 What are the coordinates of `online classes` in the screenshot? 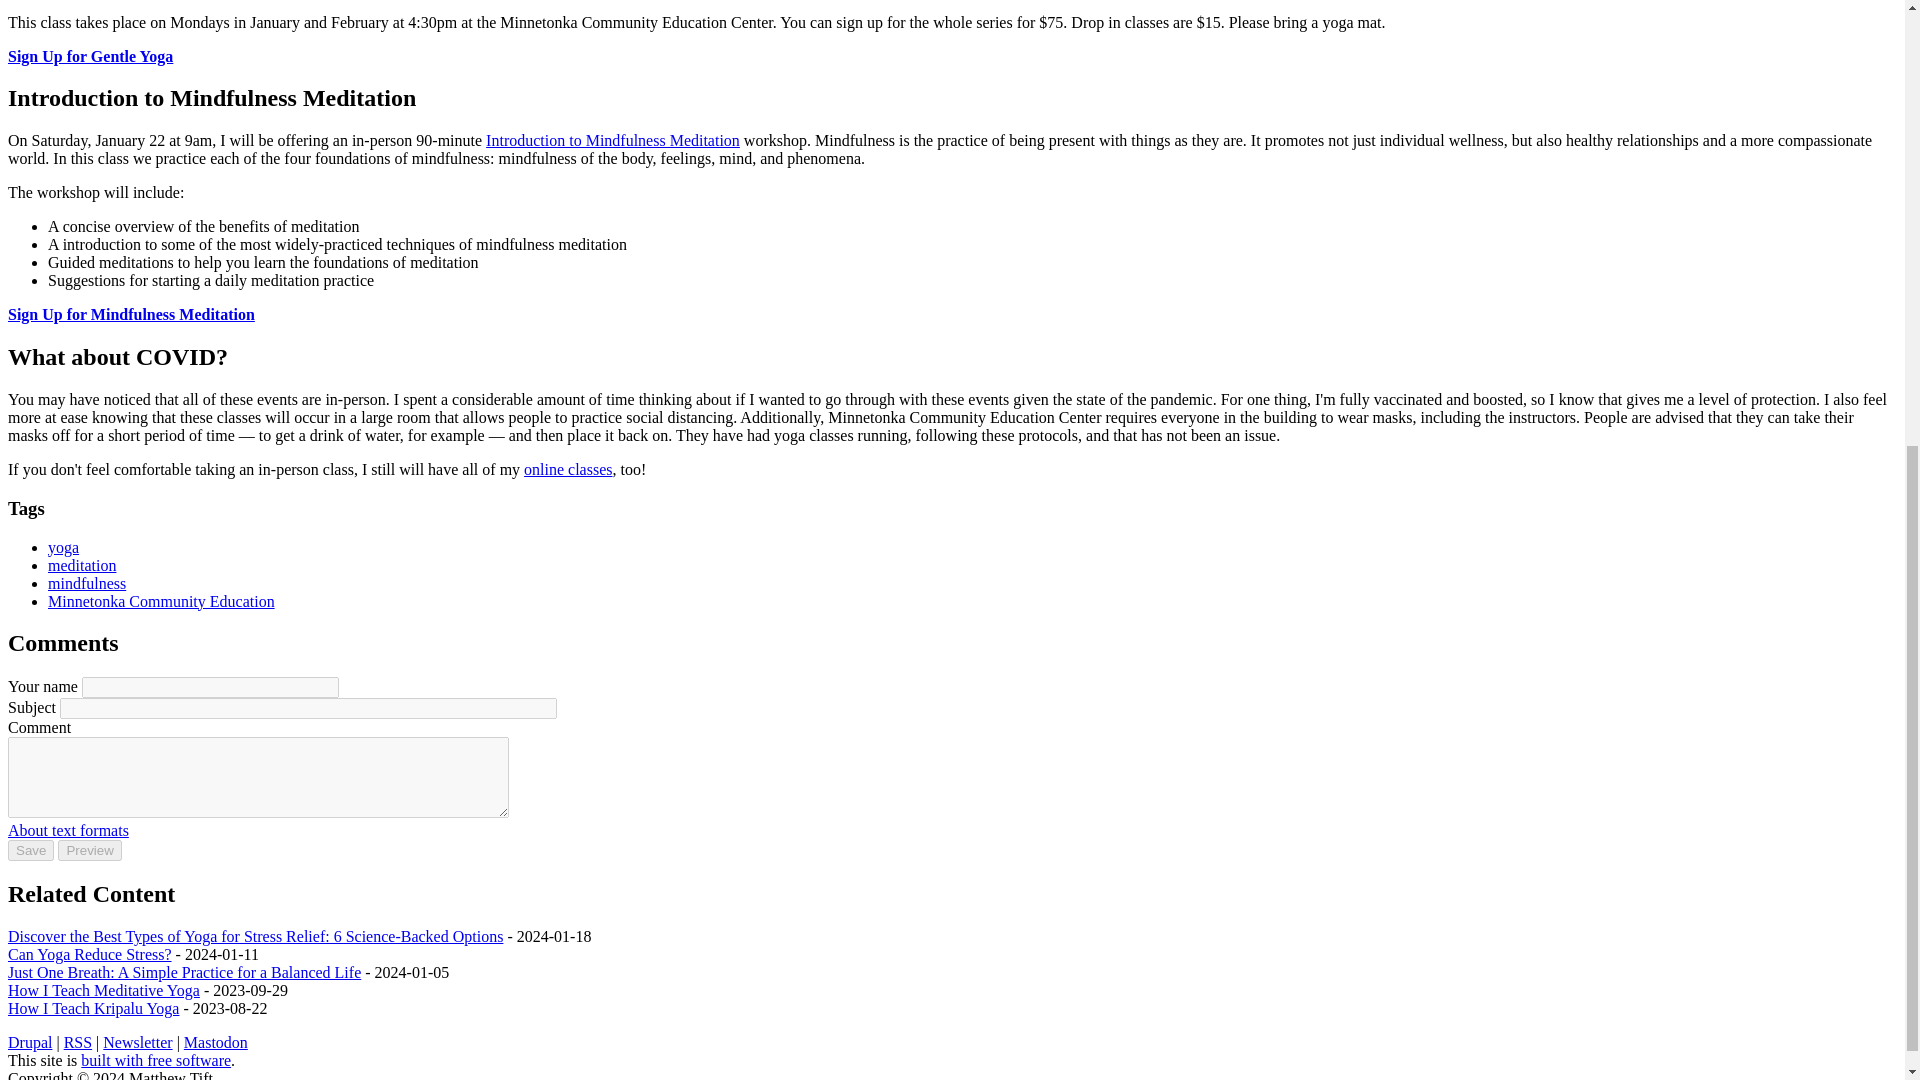 It's located at (568, 470).